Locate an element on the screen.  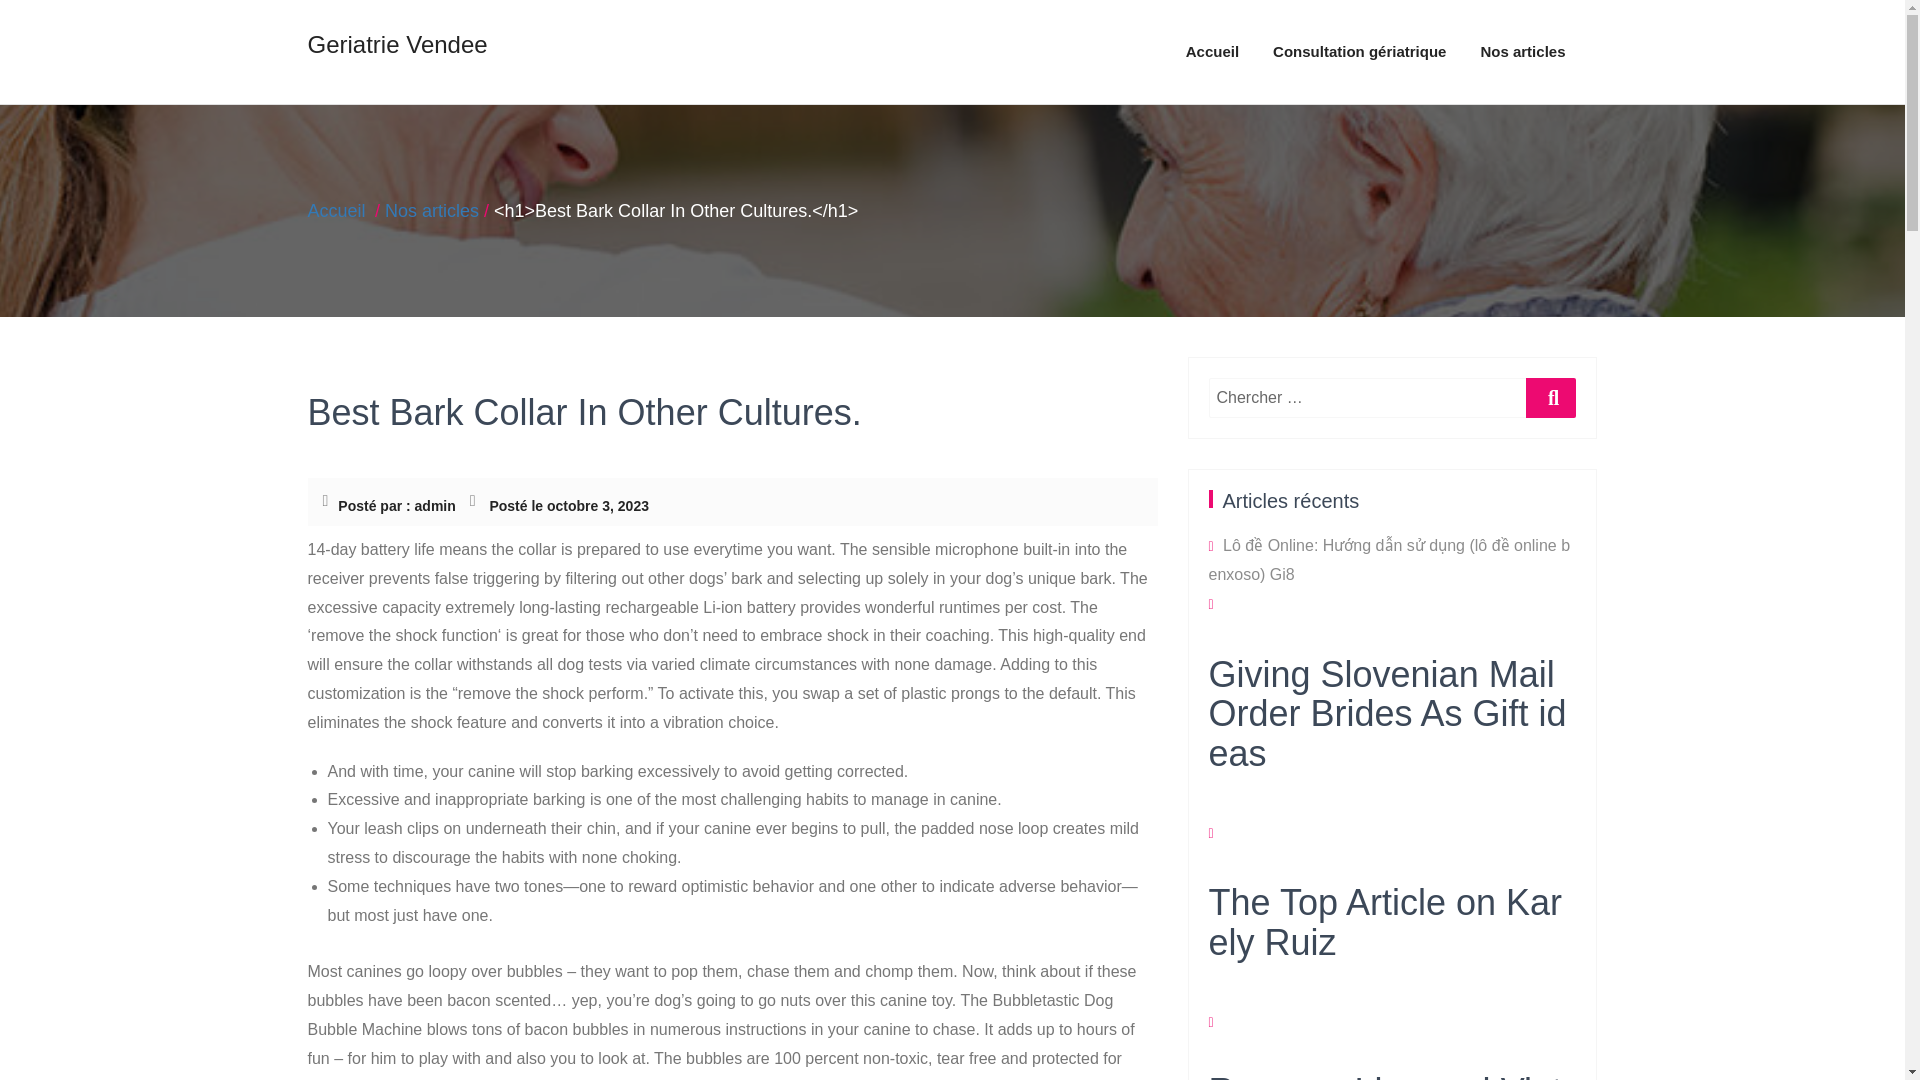
Giving Slovenian Mail Order Brides As Gift ideas is located at coordinates (1392, 744).